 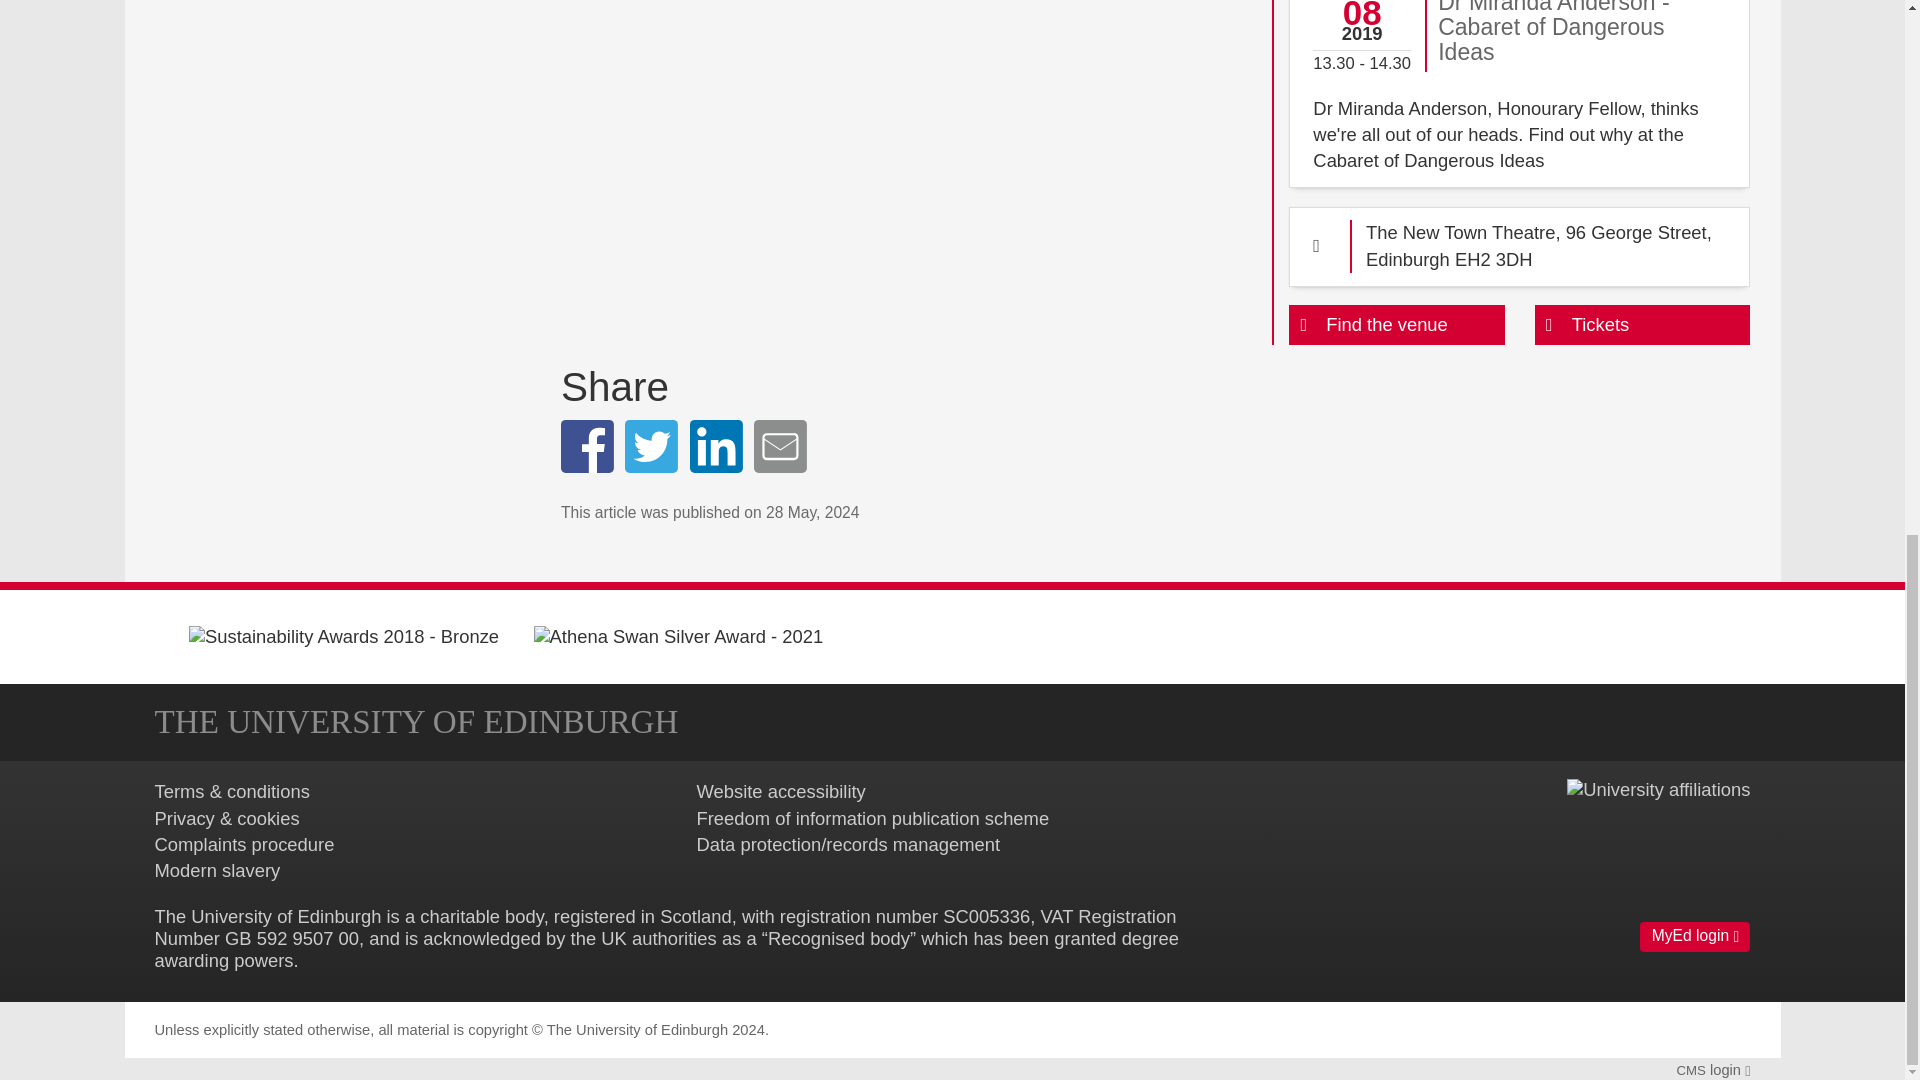 What do you see at coordinates (1712, 1069) in the screenshot?
I see `CMS login` at bounding box center [1712, 1069].